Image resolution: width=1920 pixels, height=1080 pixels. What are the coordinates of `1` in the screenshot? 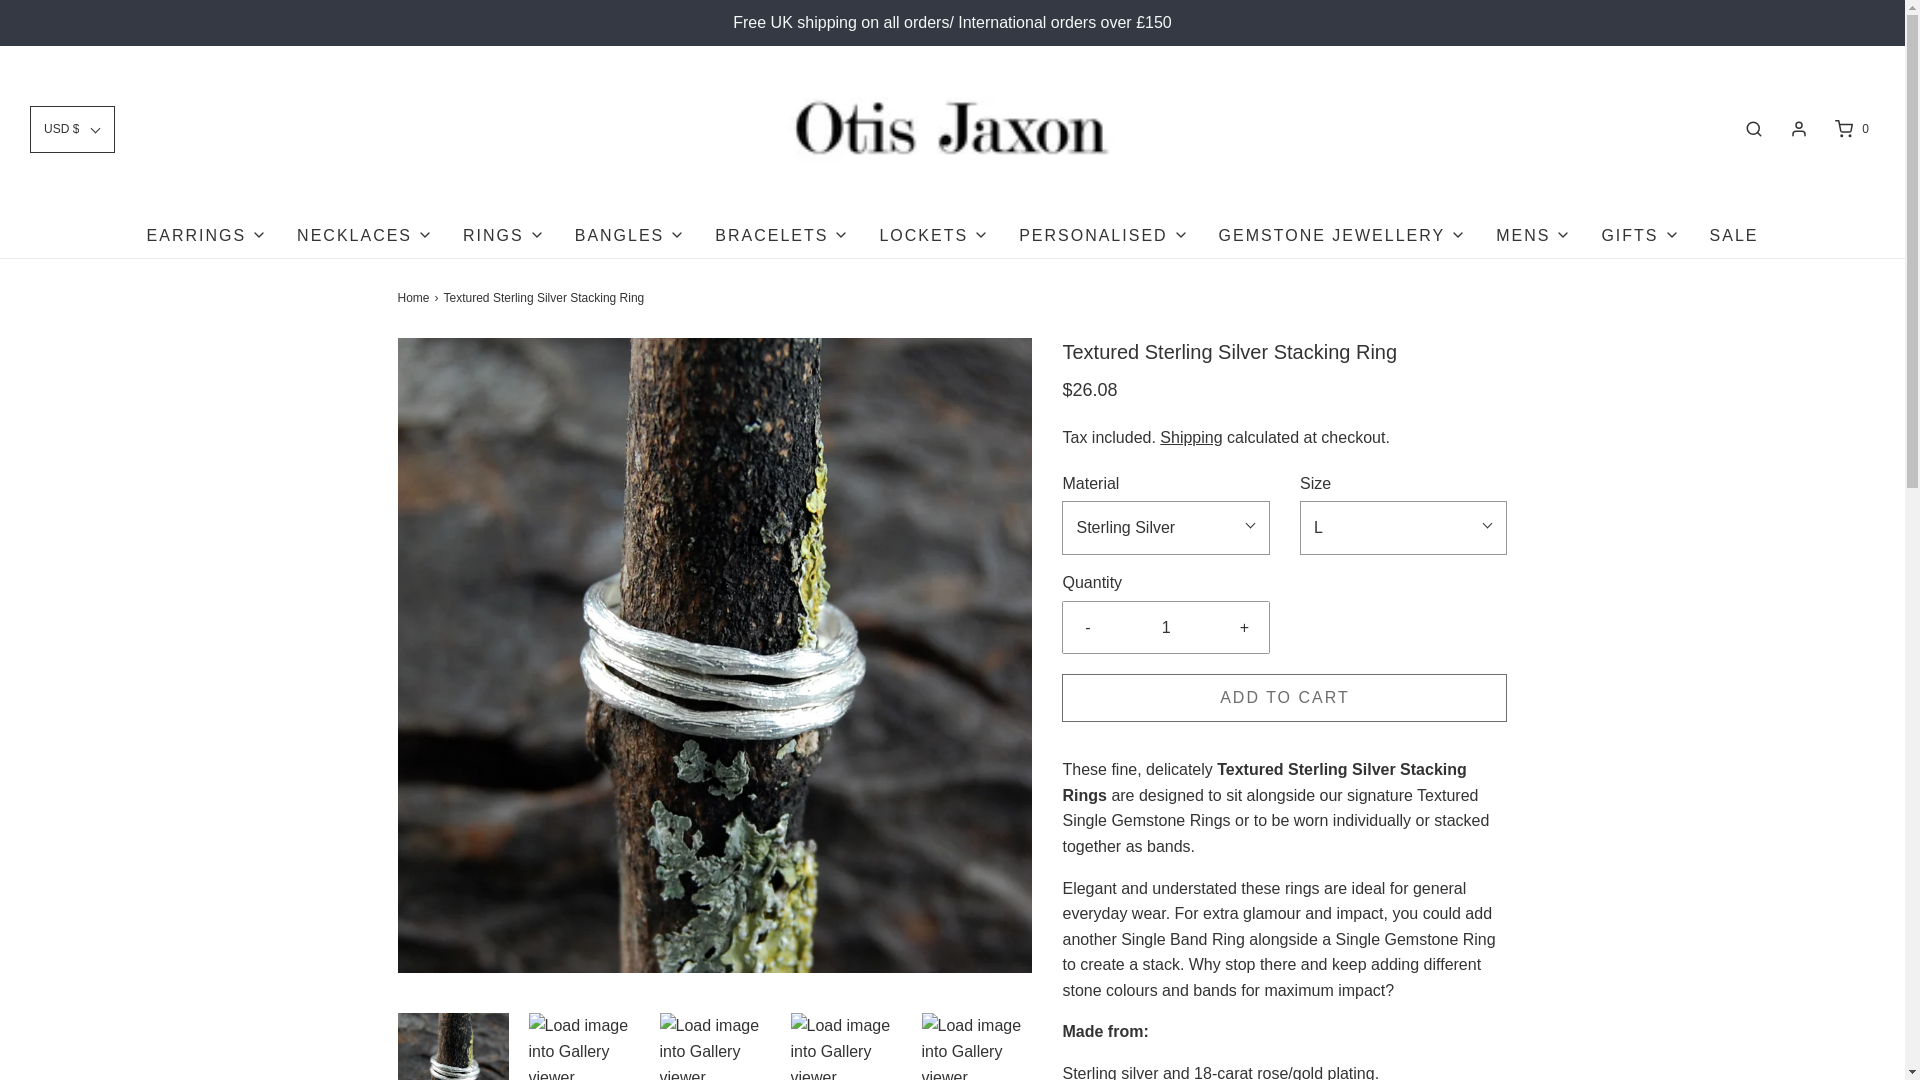 It's located at (1166, 628).